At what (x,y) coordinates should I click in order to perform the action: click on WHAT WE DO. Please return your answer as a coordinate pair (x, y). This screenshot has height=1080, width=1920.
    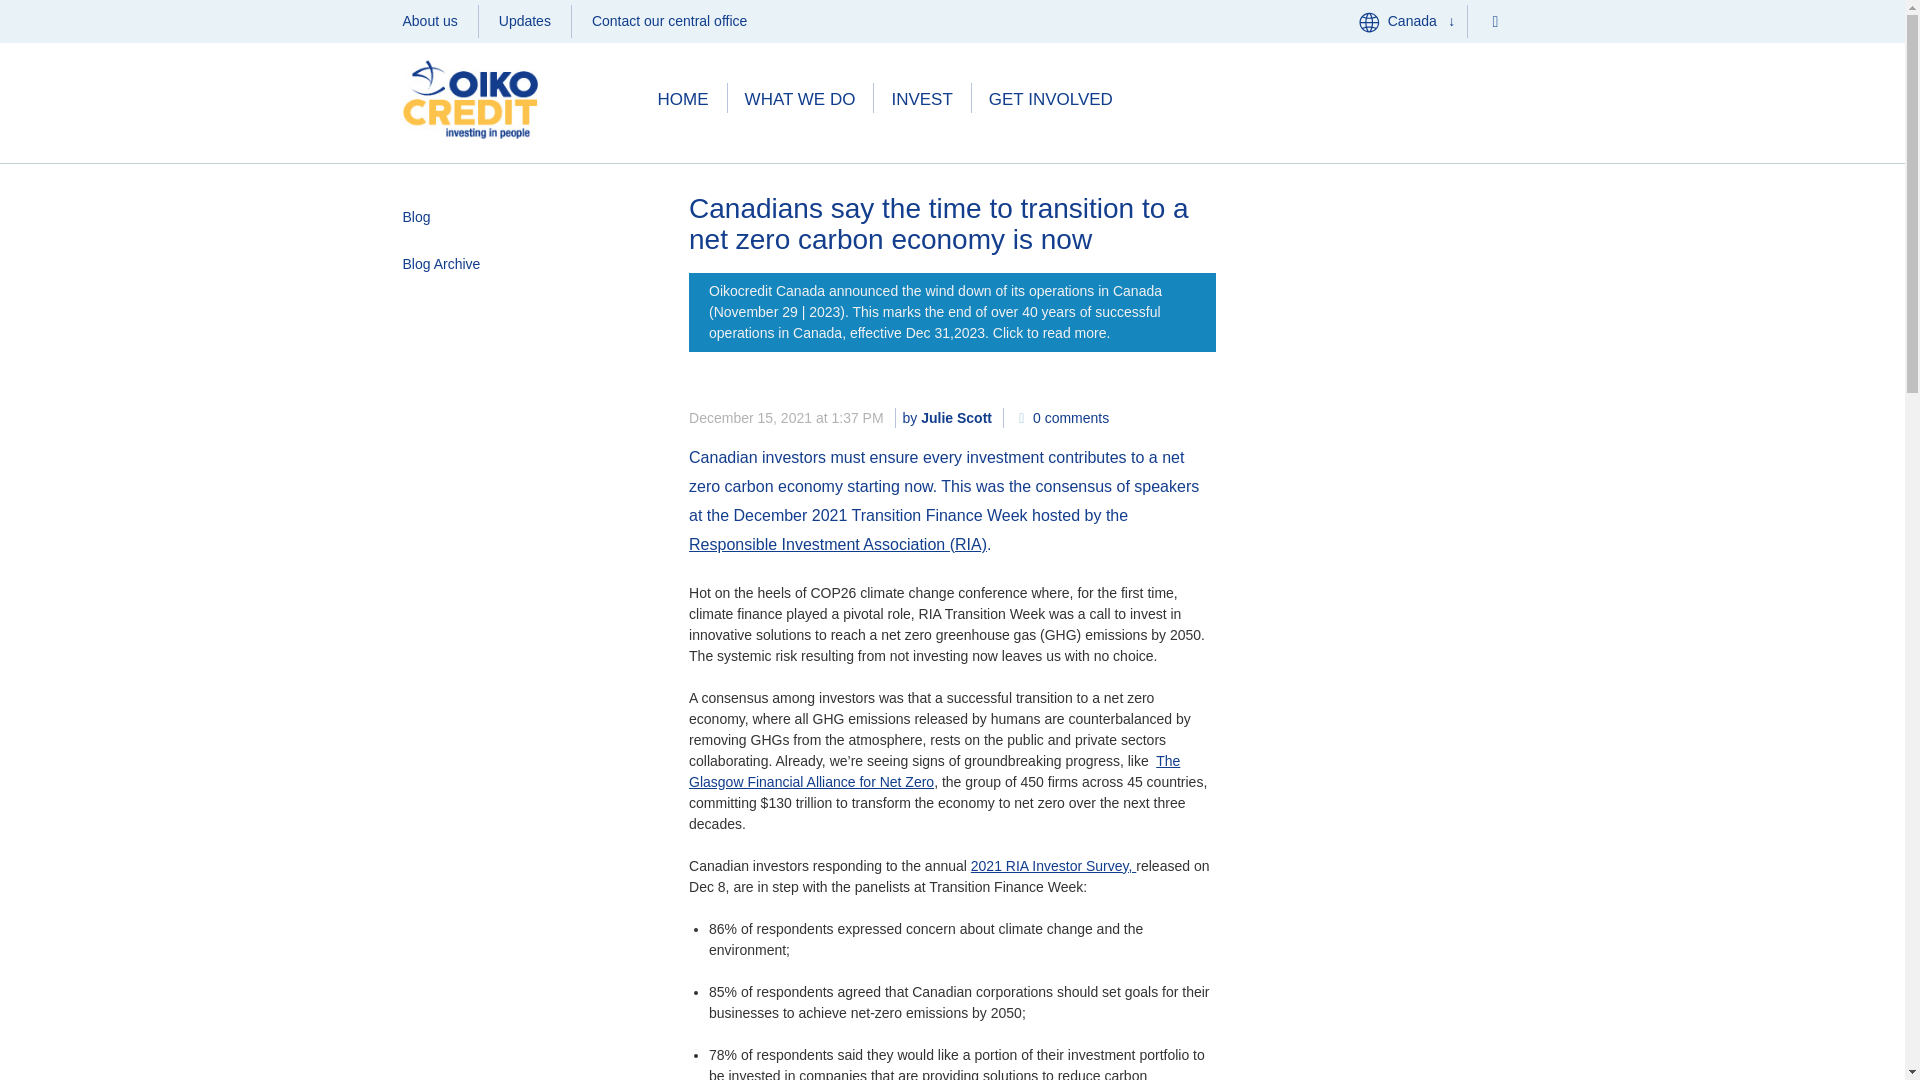
    Looking at the image, I should click on (800, 100).